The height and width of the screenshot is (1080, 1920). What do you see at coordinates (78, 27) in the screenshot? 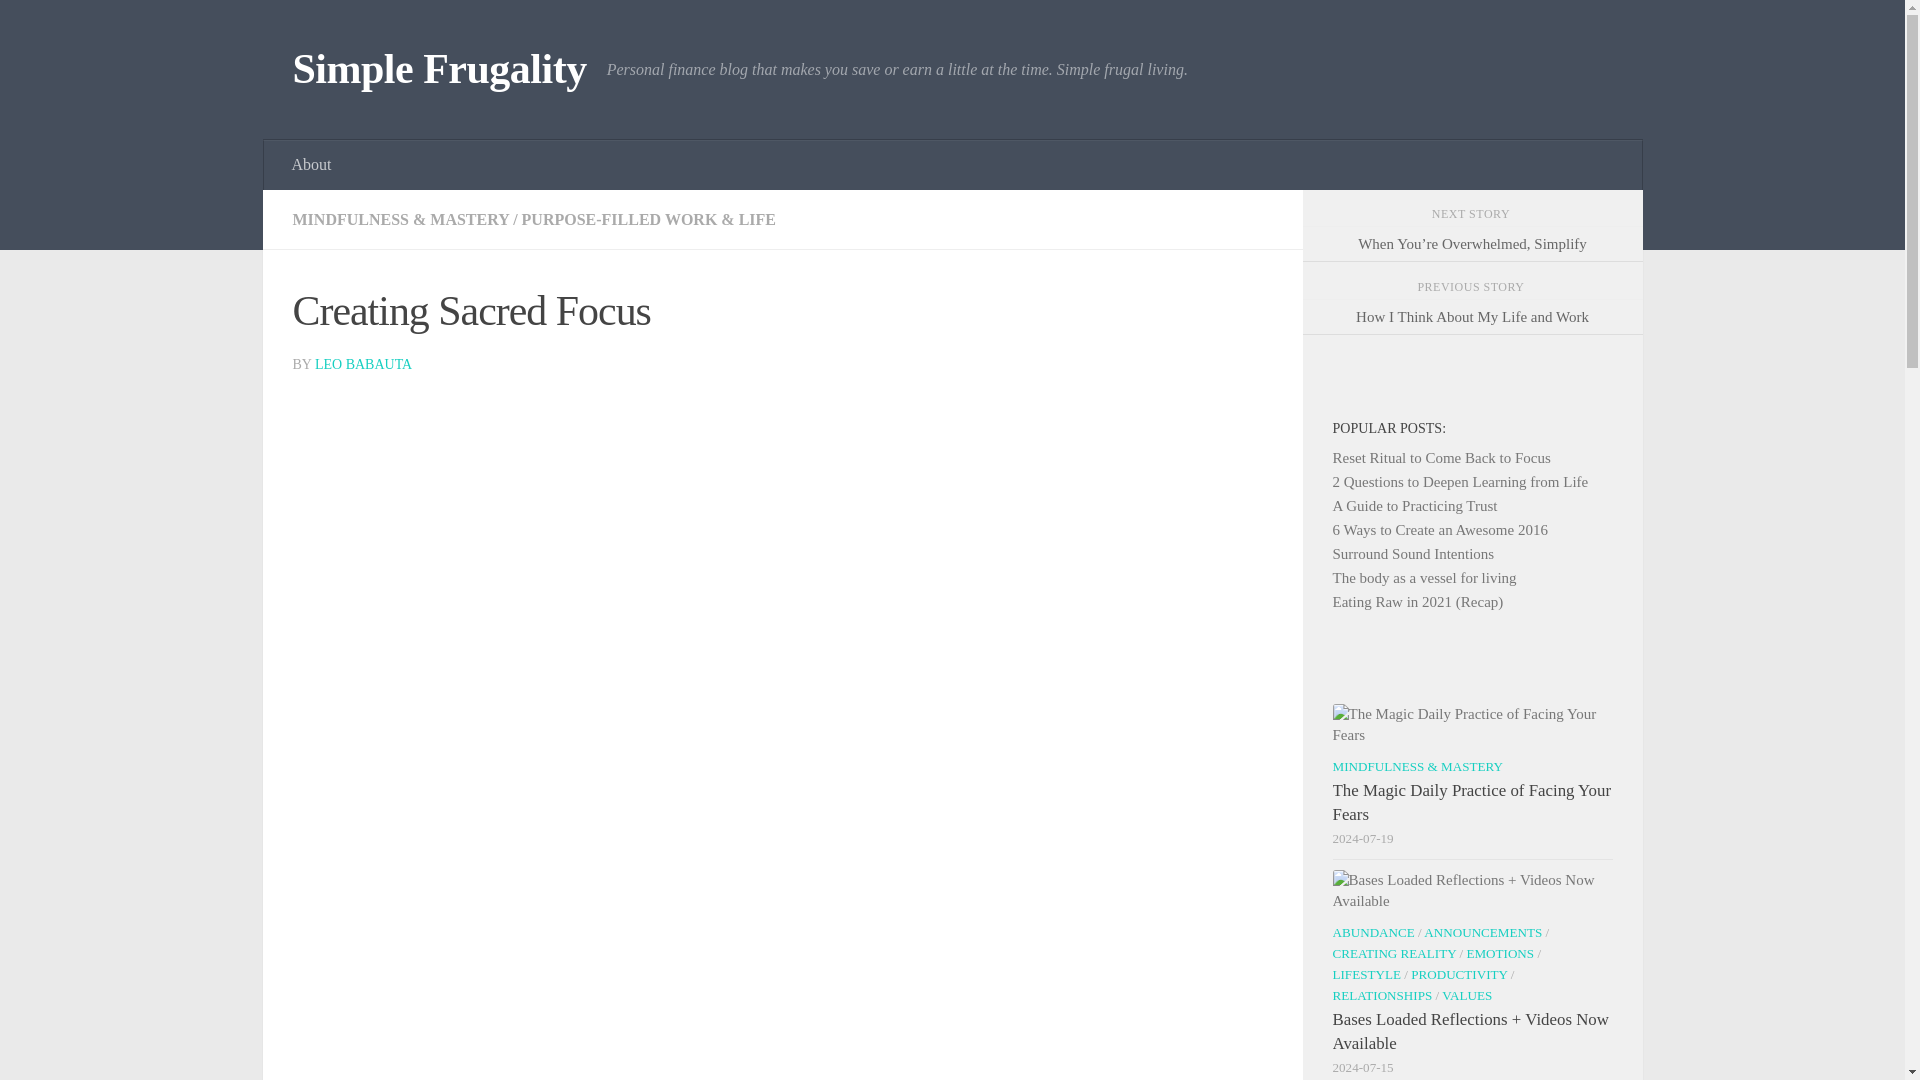
I see `Skip to content` at bounding box center [78, 27].